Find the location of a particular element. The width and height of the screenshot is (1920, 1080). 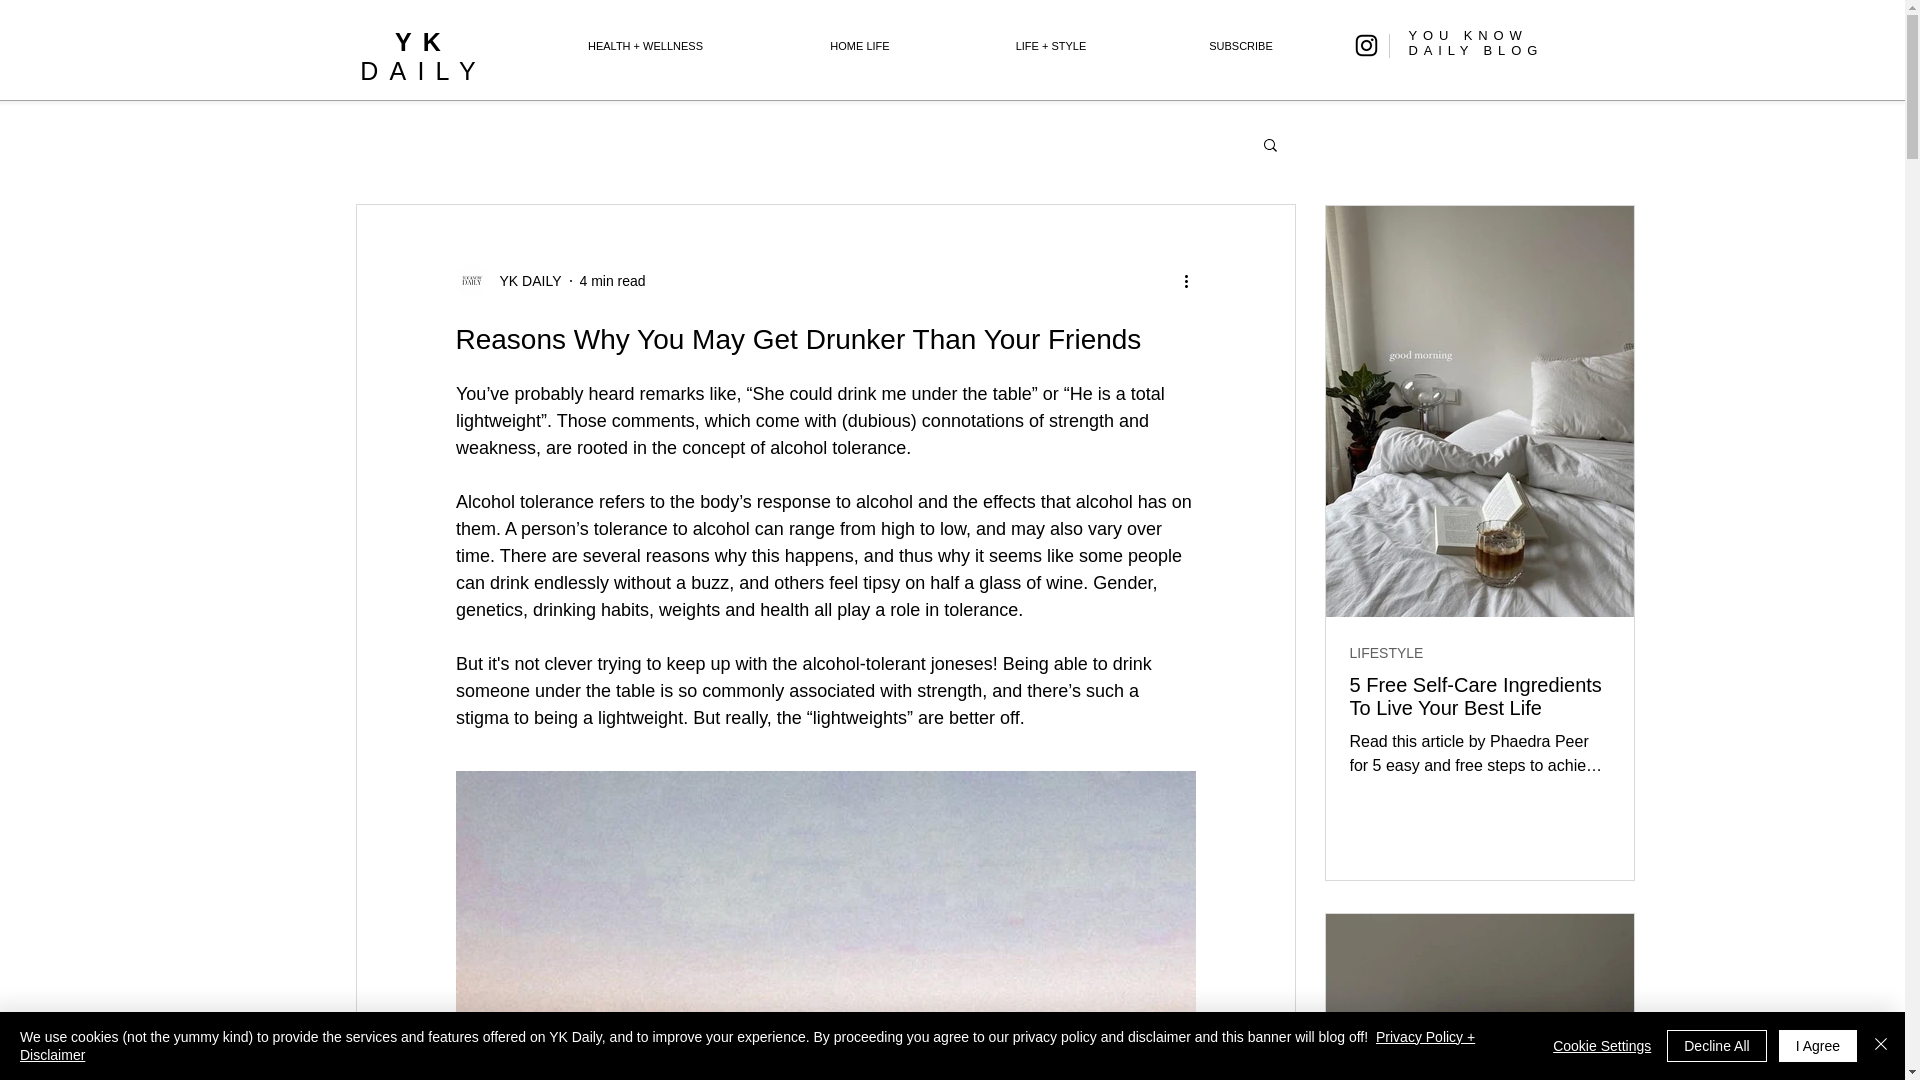

I Agree is located at coordinates (1386, 653).